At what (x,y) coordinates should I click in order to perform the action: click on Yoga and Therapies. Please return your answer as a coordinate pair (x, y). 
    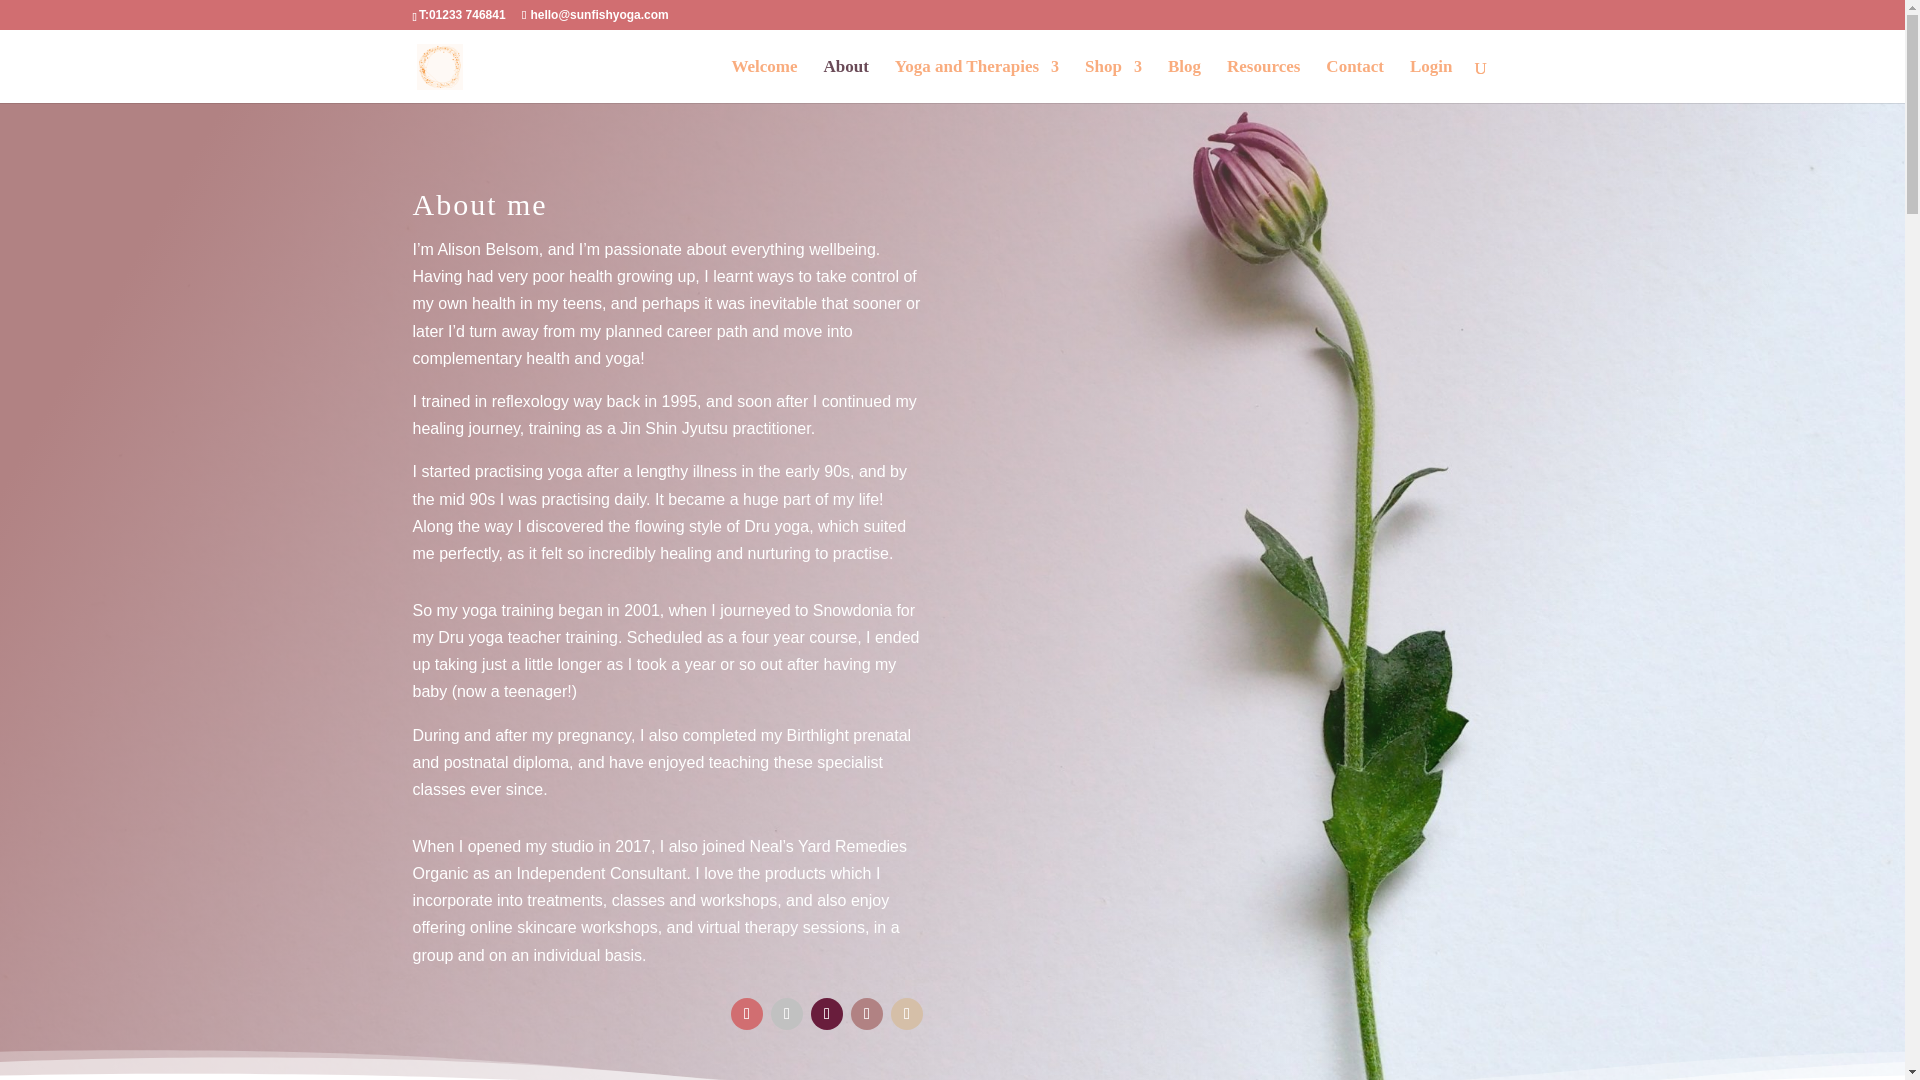
    Looking at the image, I should click on (976, 81).